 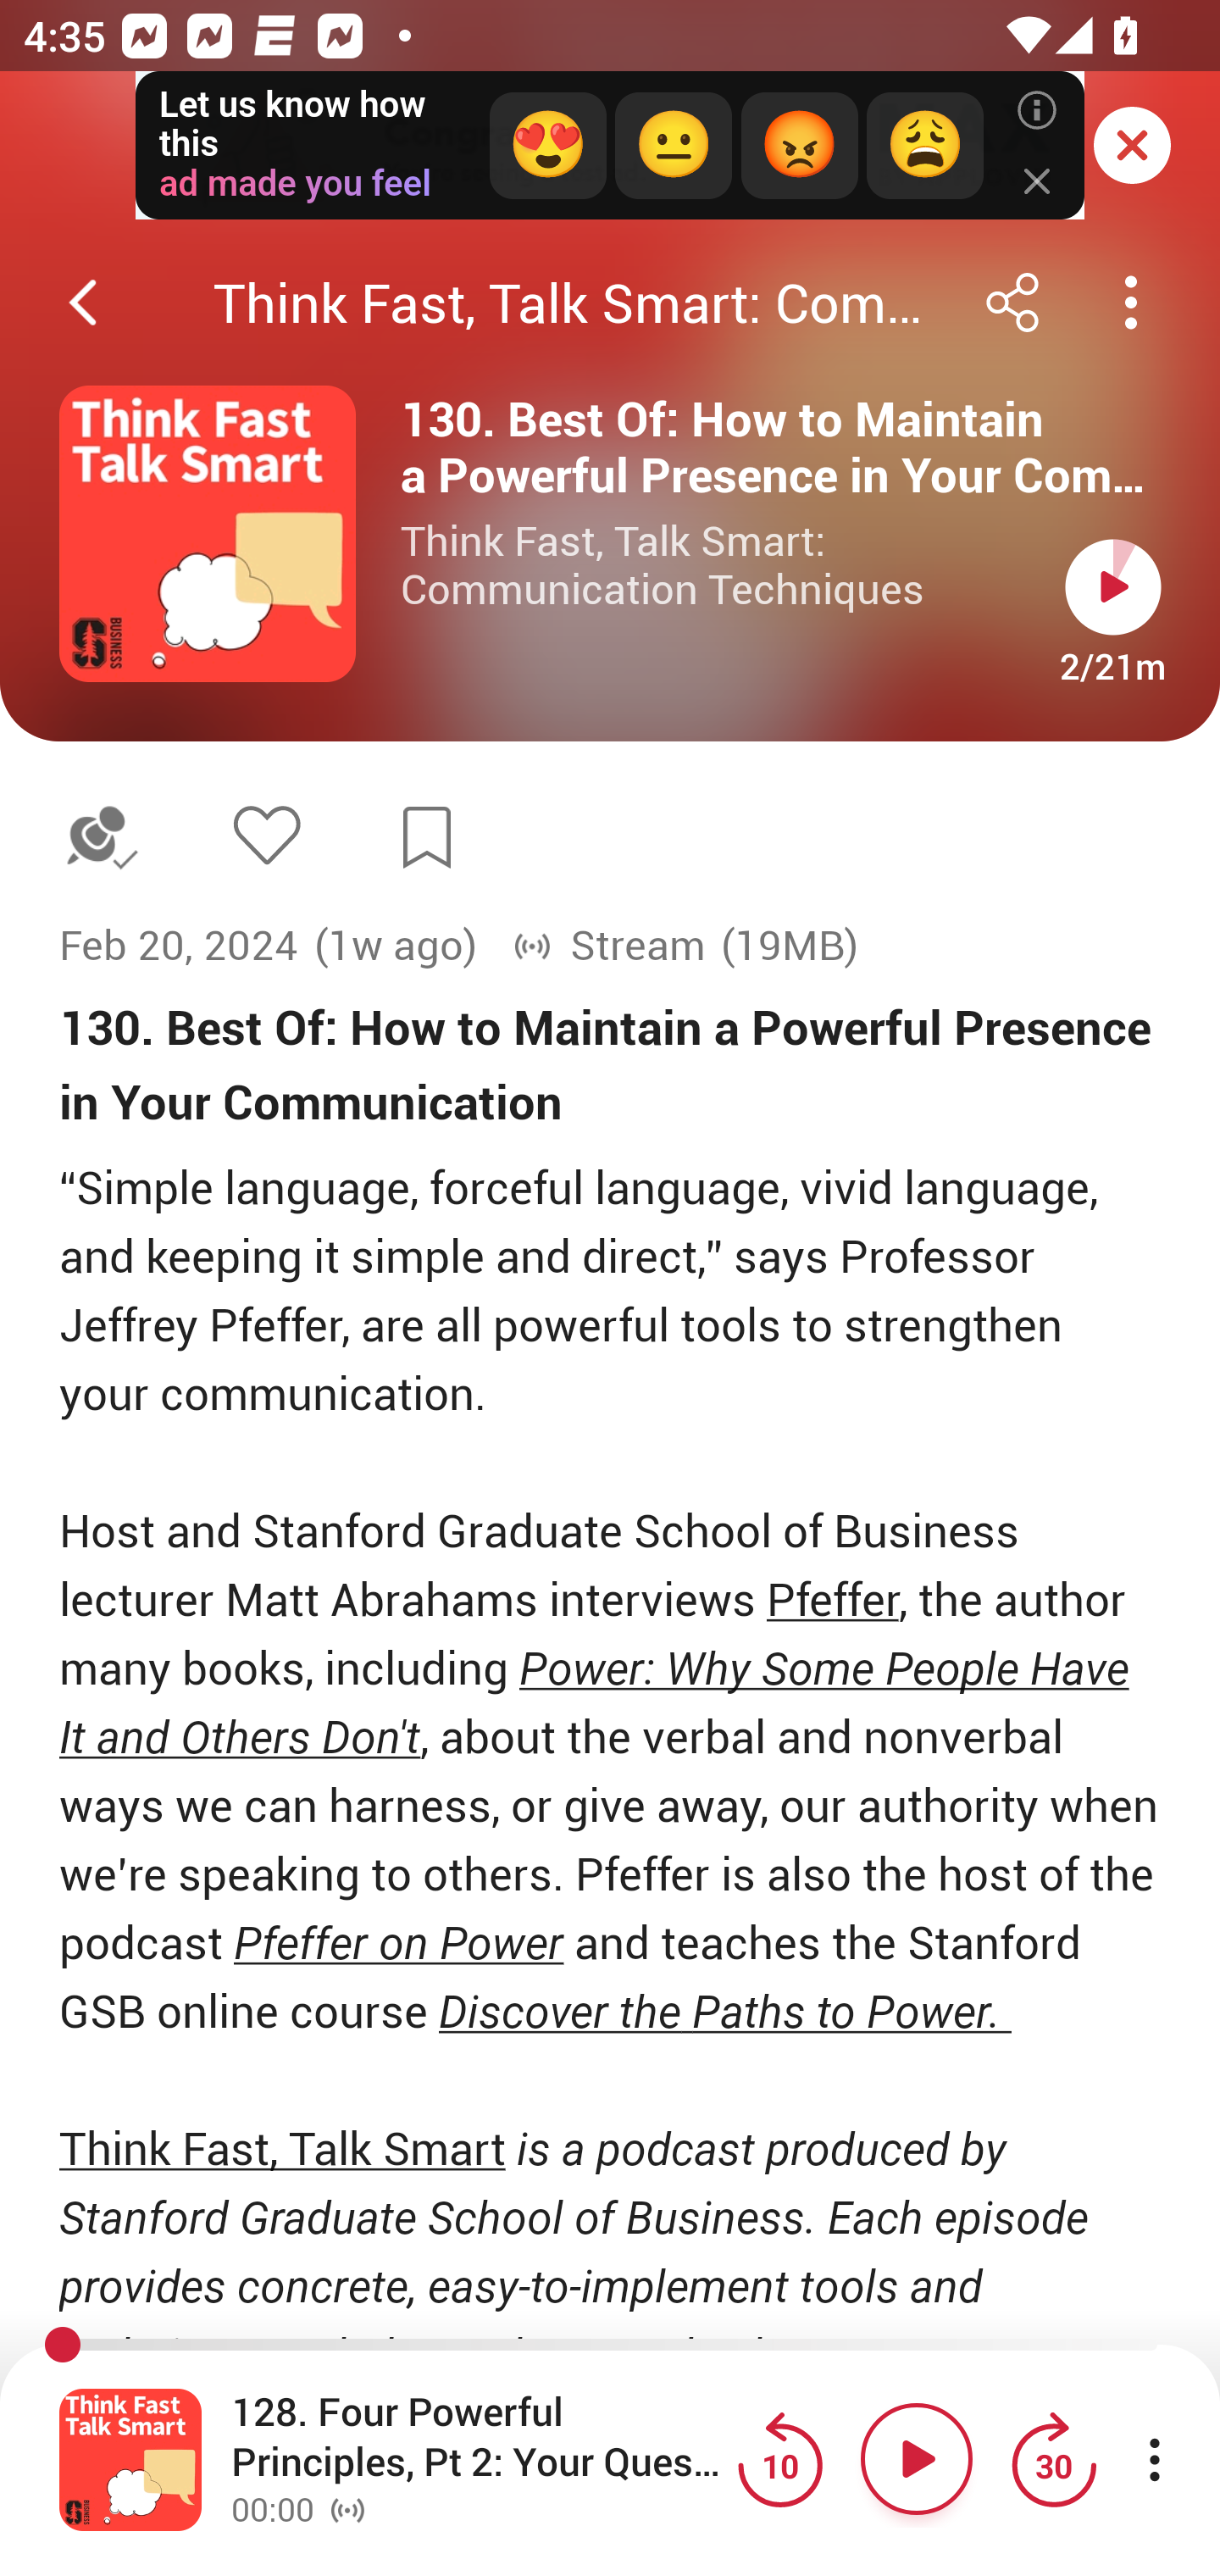 What do you see at coordinates (266, 834) in the screenshot?
I see `Like` at bounding box center [266, 834].